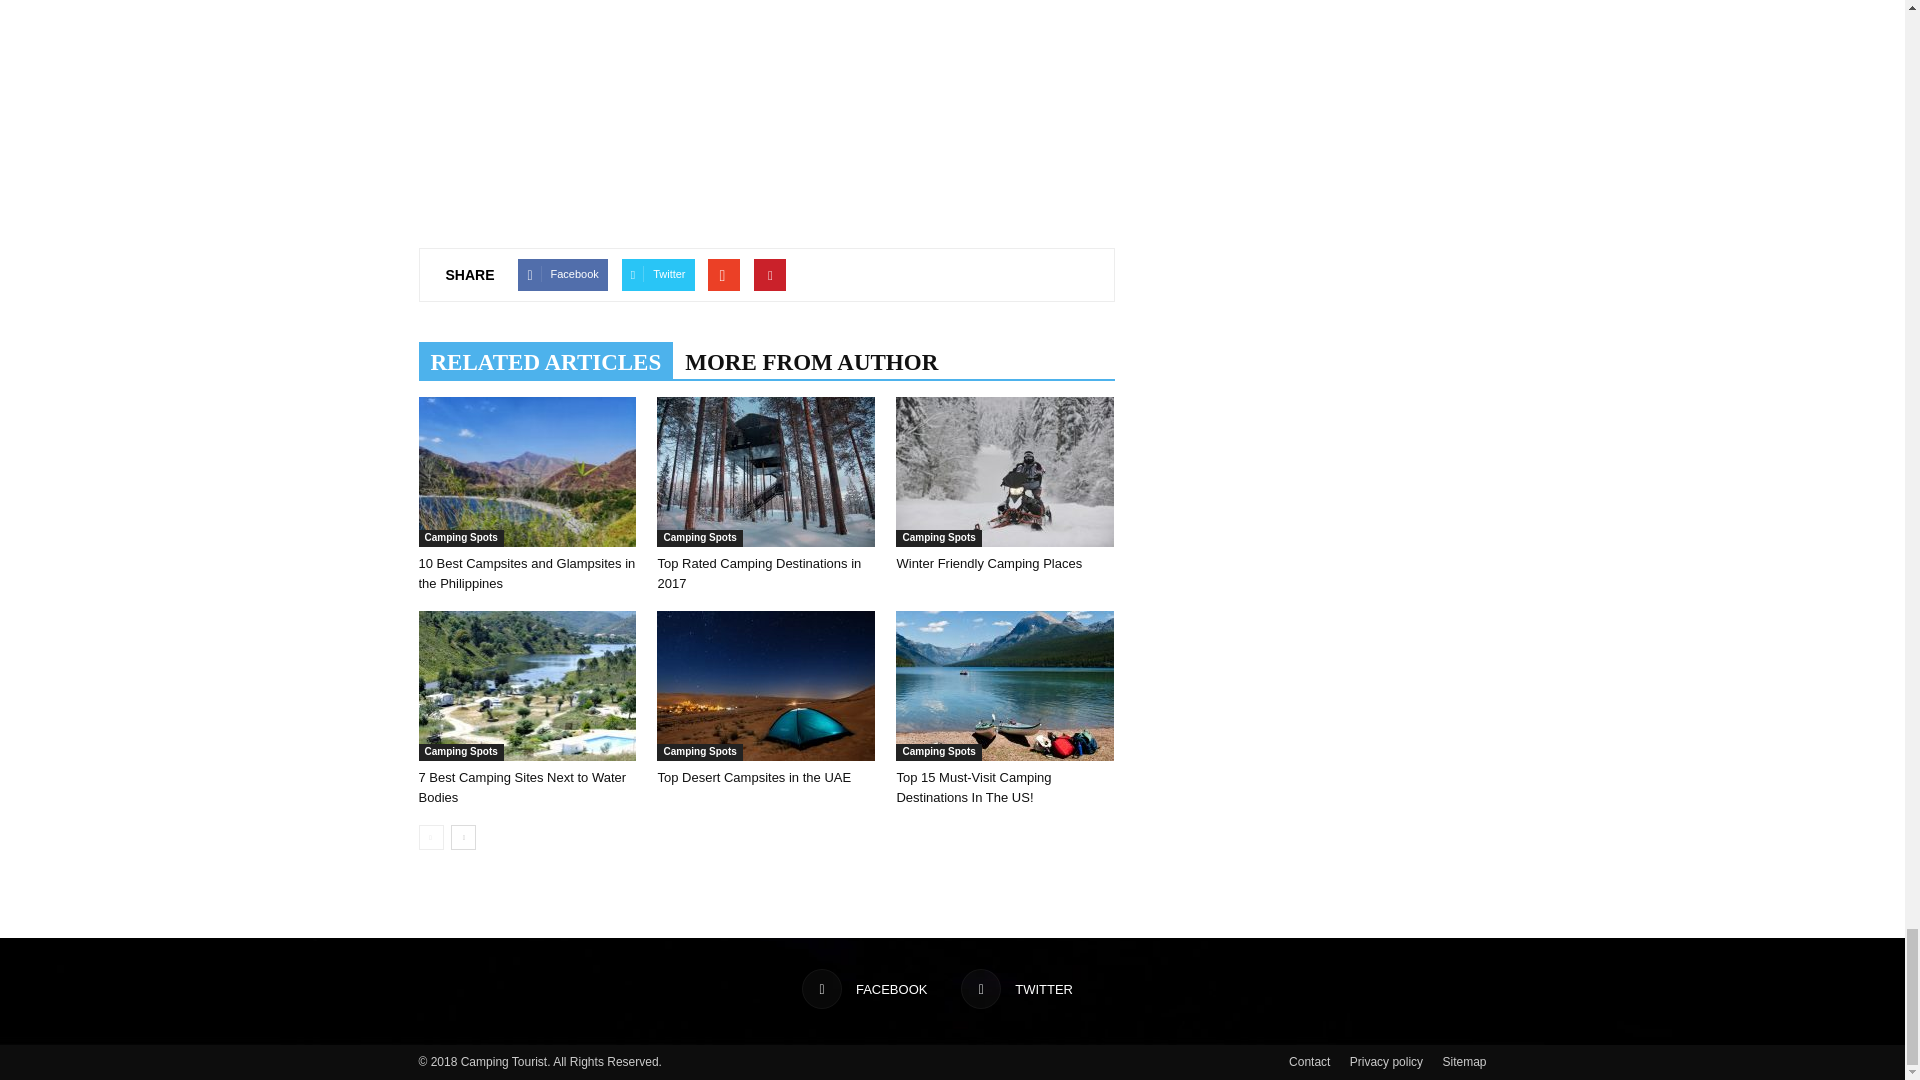 The height and width of the screenshot is (1080, 1920). Describe the element at coordinates (526, 472) in the screenshot. I see `10 Best Campsites and Glampsites in the Philippines` at that location.